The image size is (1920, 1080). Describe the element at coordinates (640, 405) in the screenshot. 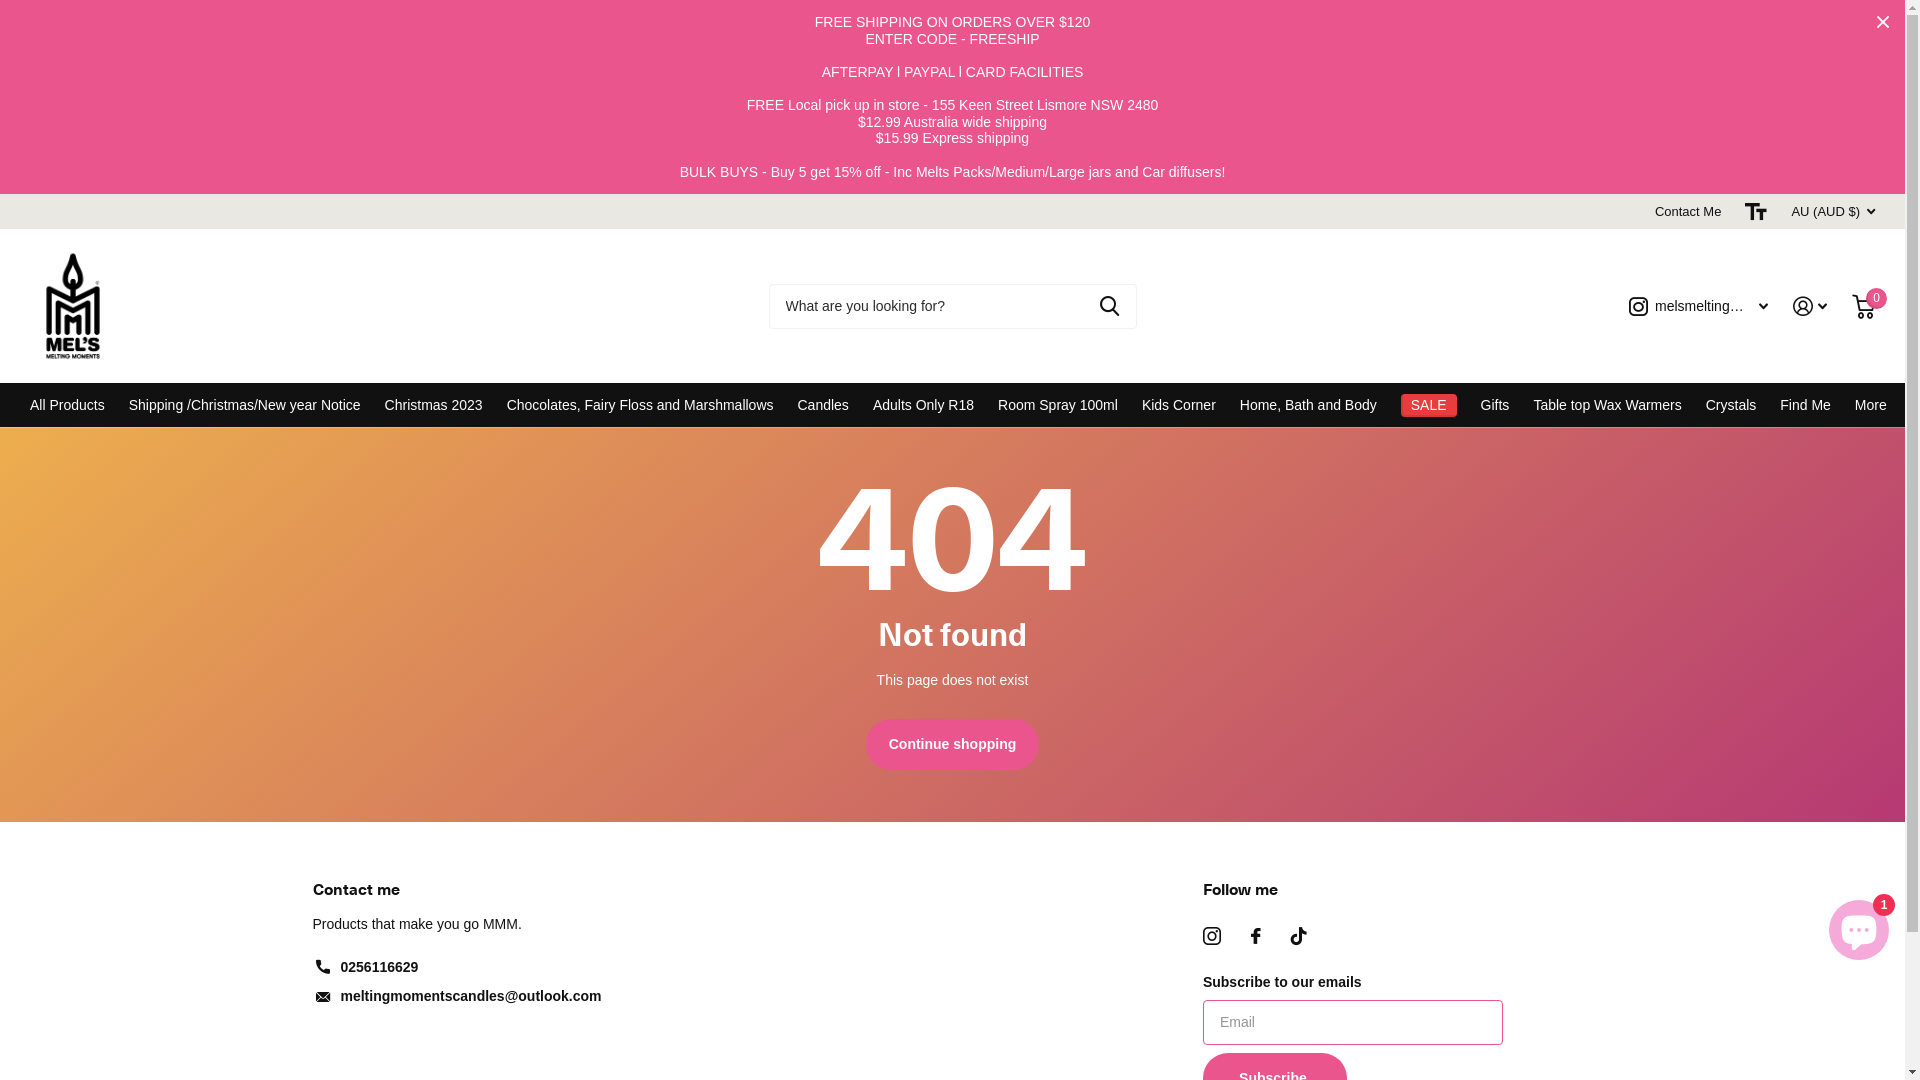

I see `Chocolates, Fairy Floss and Marshmallows` at that location.